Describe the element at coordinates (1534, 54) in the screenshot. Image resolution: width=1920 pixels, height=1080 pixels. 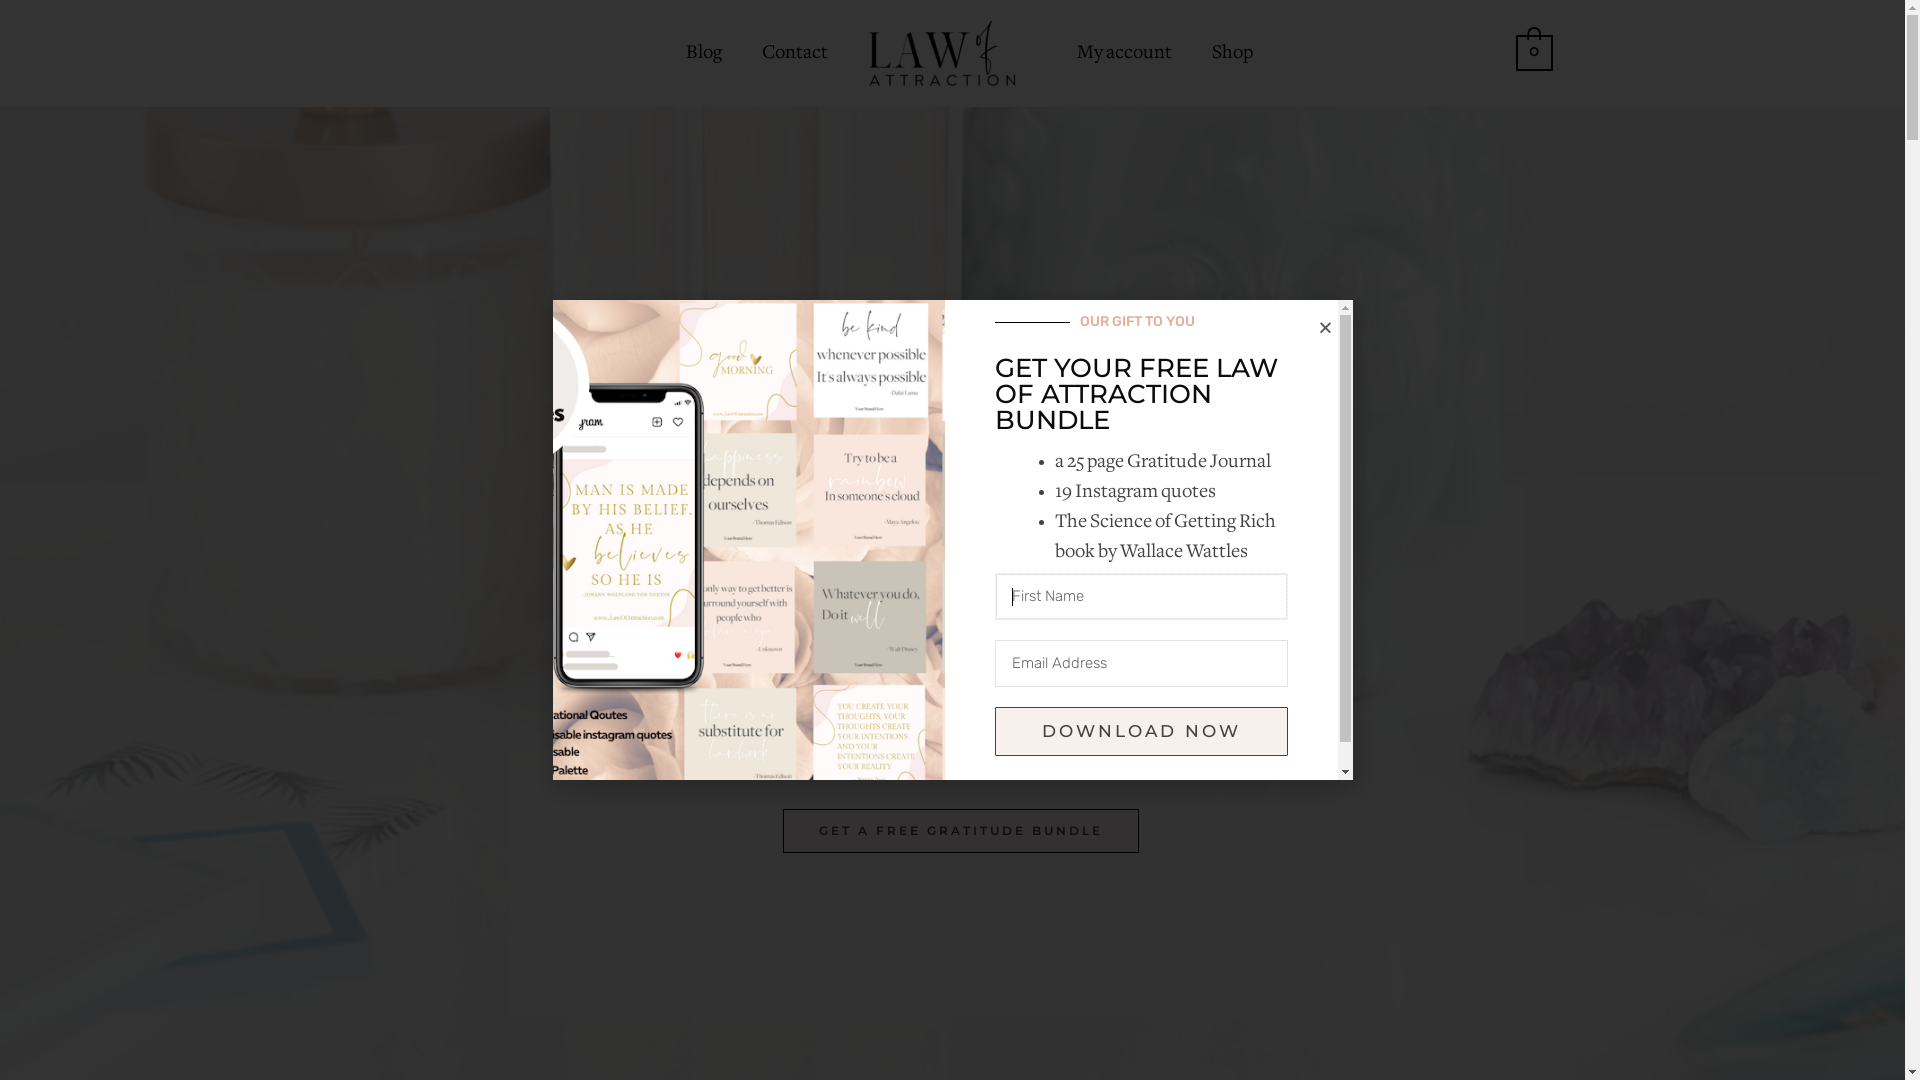
I see `0` at that location.